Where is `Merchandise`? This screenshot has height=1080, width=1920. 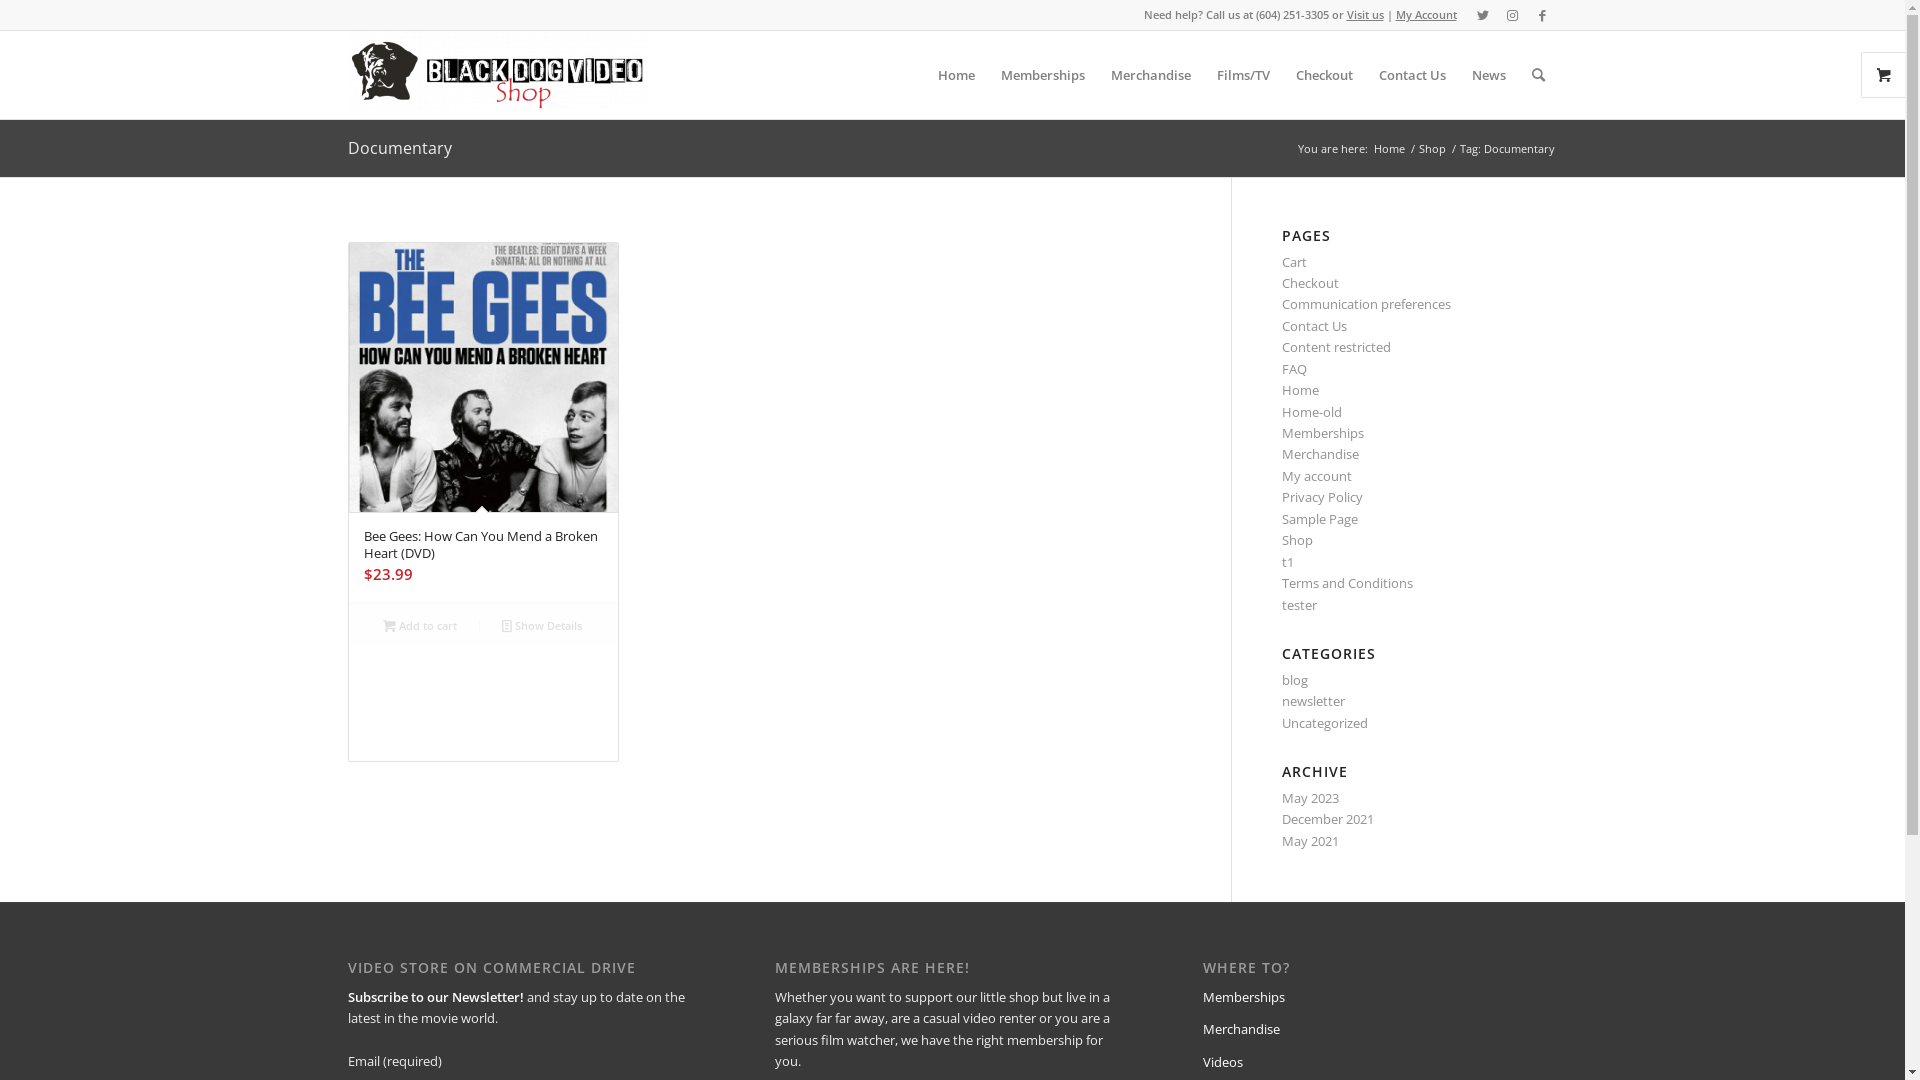
Merchandise is located at coordinates (1242, 1029).